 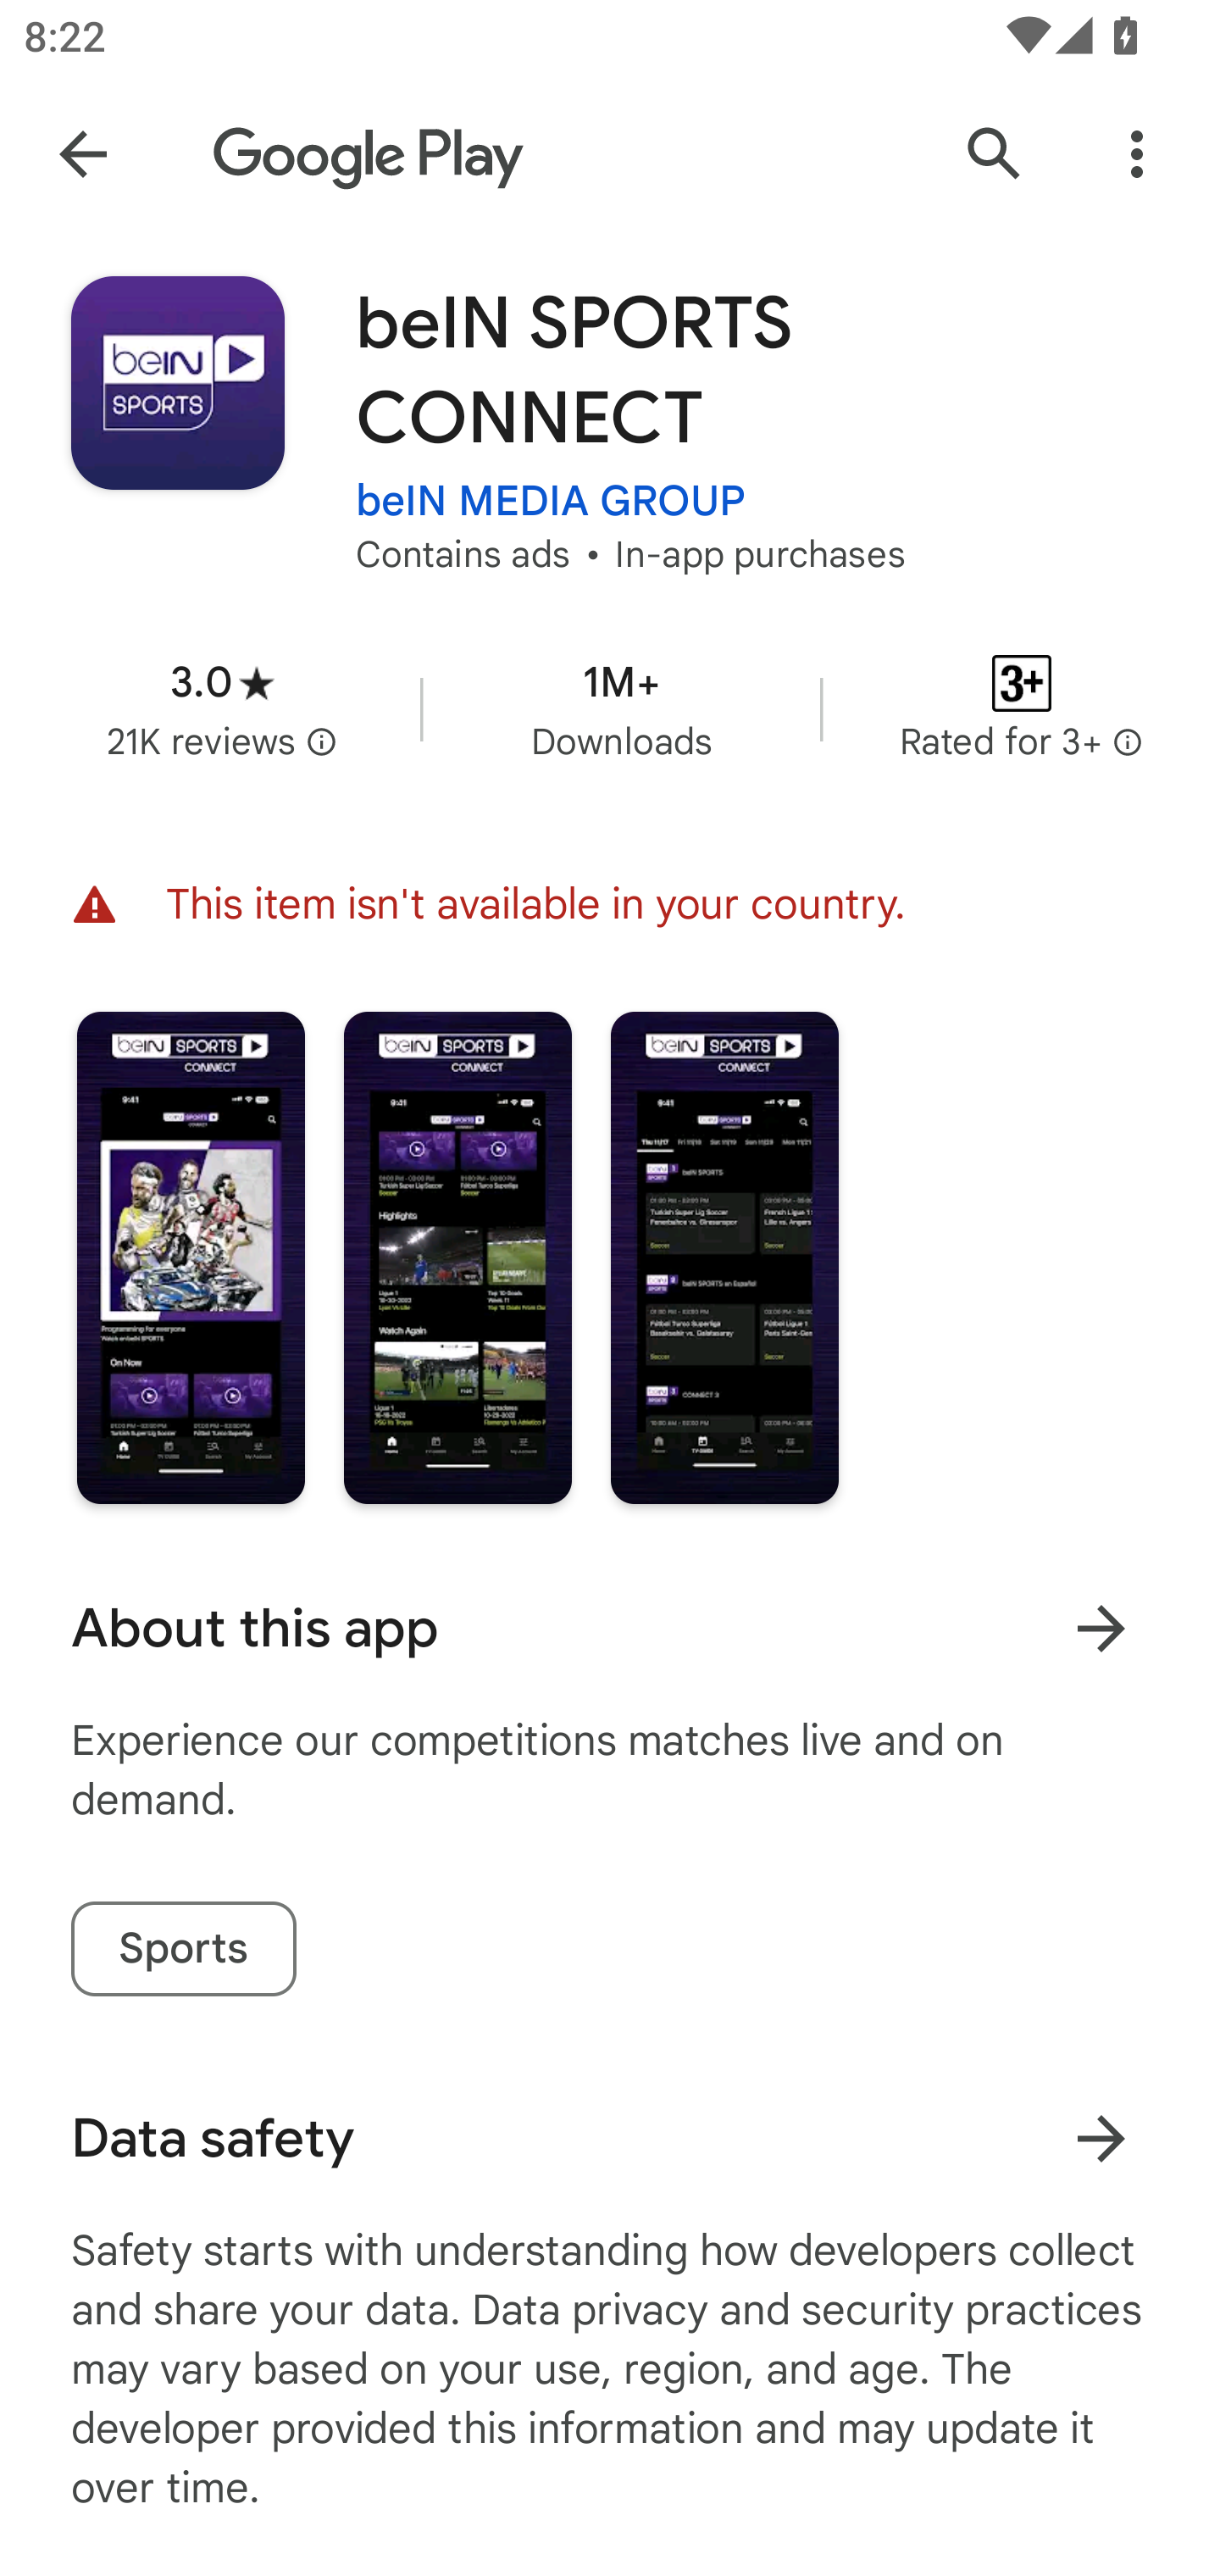 What do you see at coordinates (1022, 708) in the screenshot?
I see `Content rating Rated for 3+` at bounding box center [1022, 708].